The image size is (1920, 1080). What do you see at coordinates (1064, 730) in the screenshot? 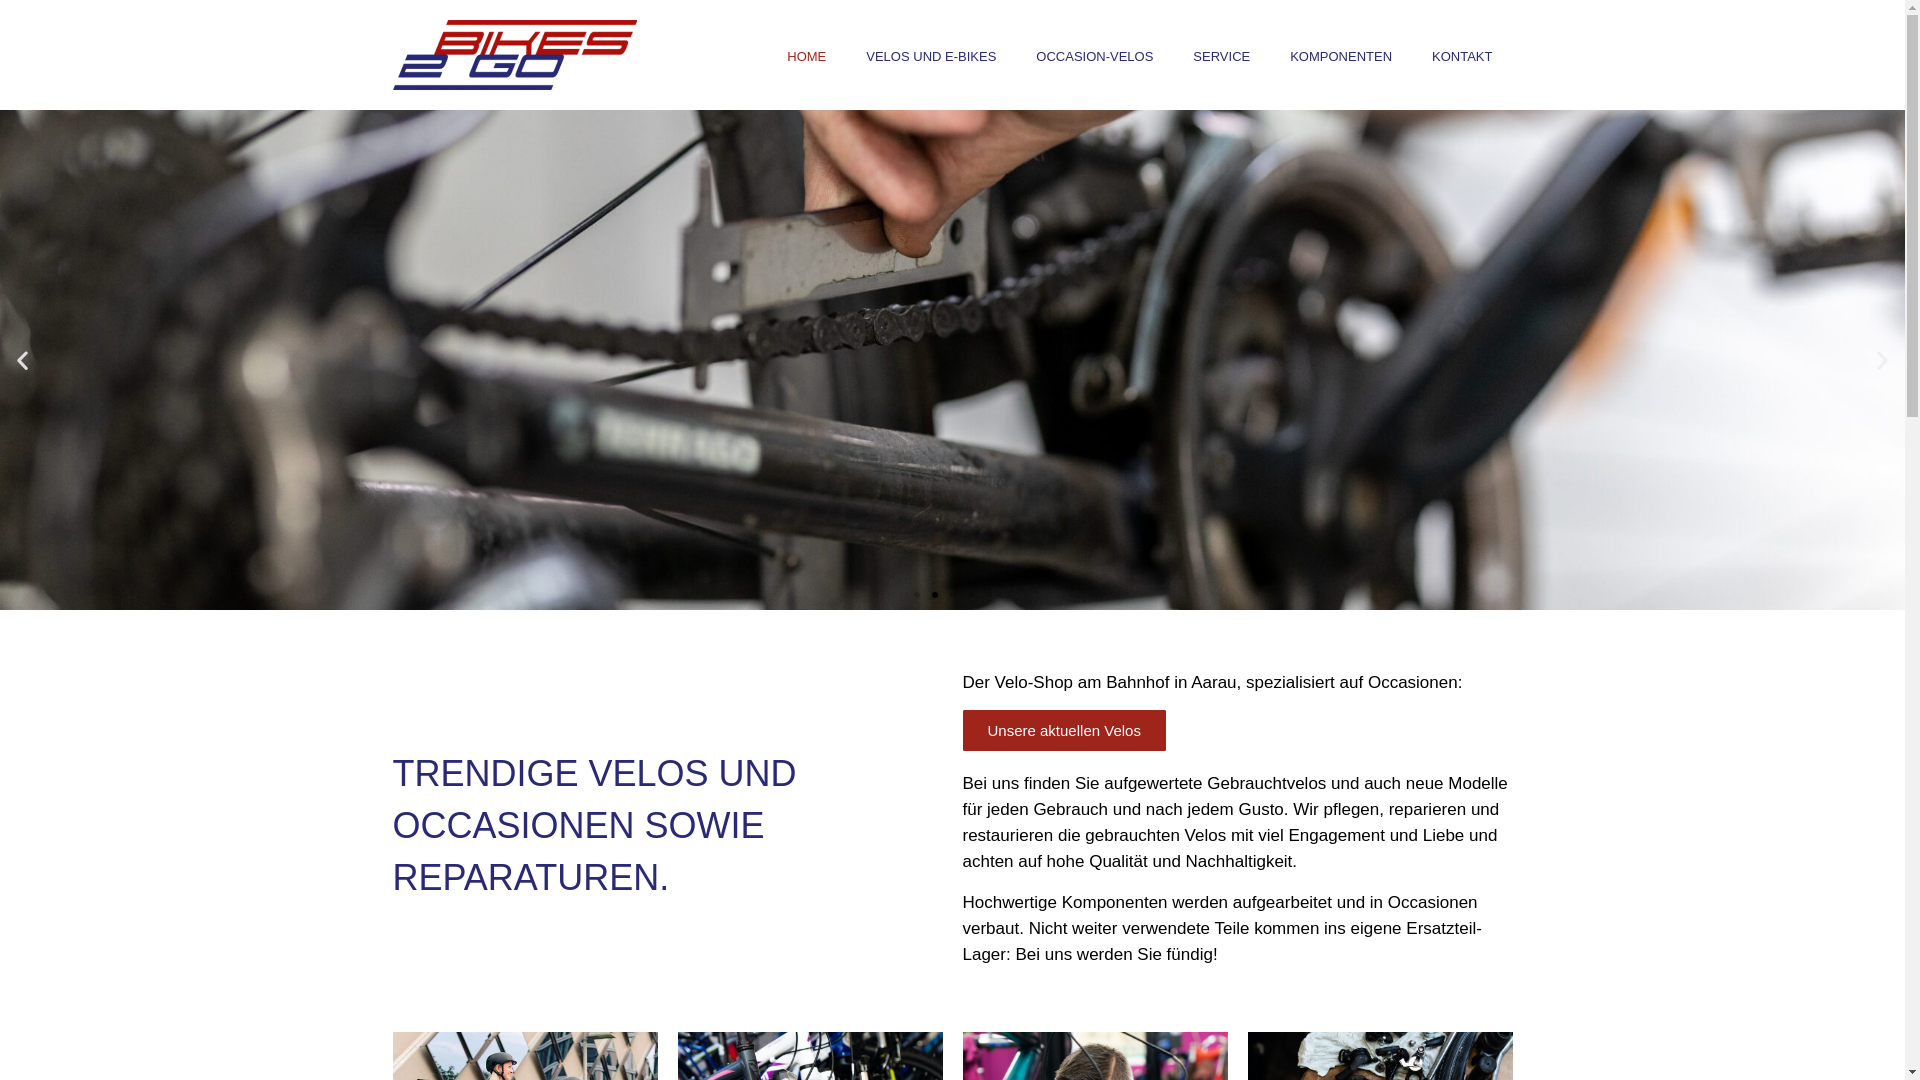
I see `Unsere aktuellen Velos` at bounding box center [1064, 730].